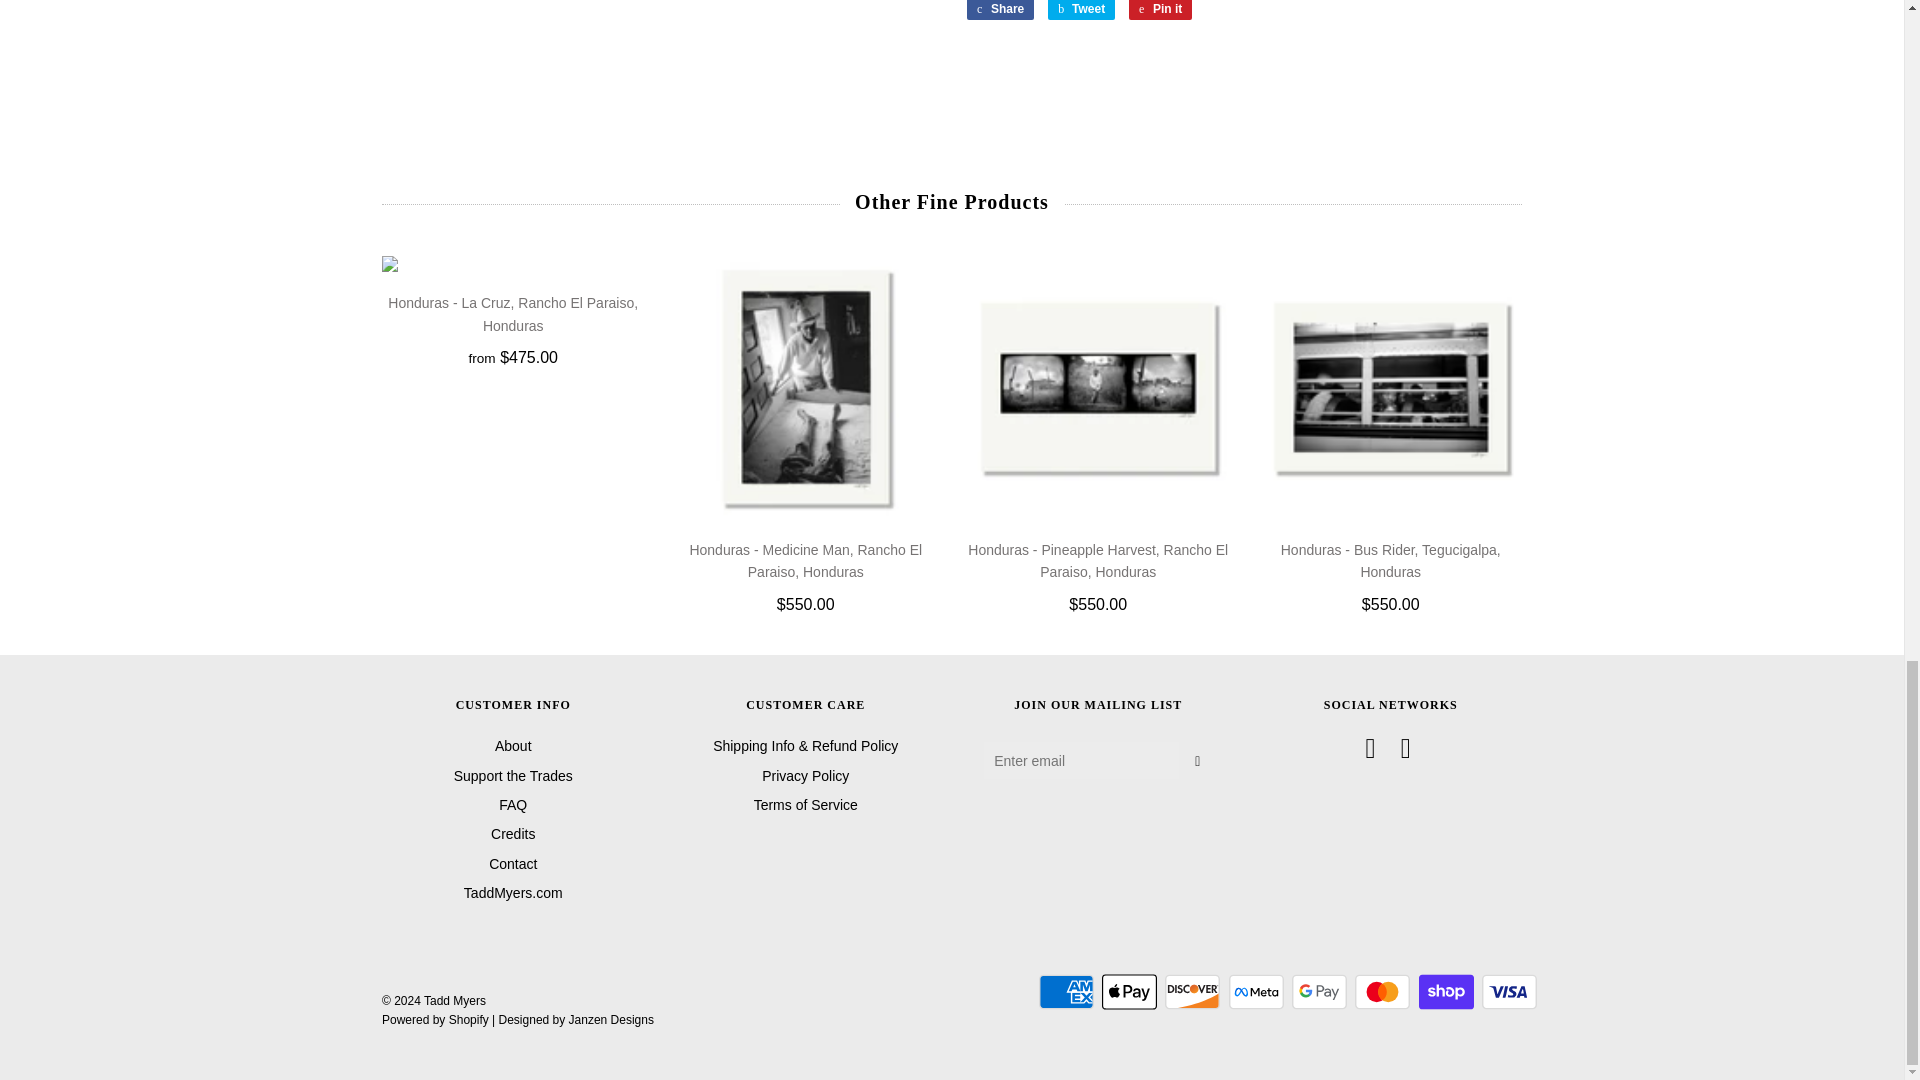 Image resolution: width=1920 pixels, height=1080 pixels. Describe the element at coordinates (514, 264) in the screenshot. I see `Honduras - La Cruz, Rancho El Paraiso, Honduras` at that location.